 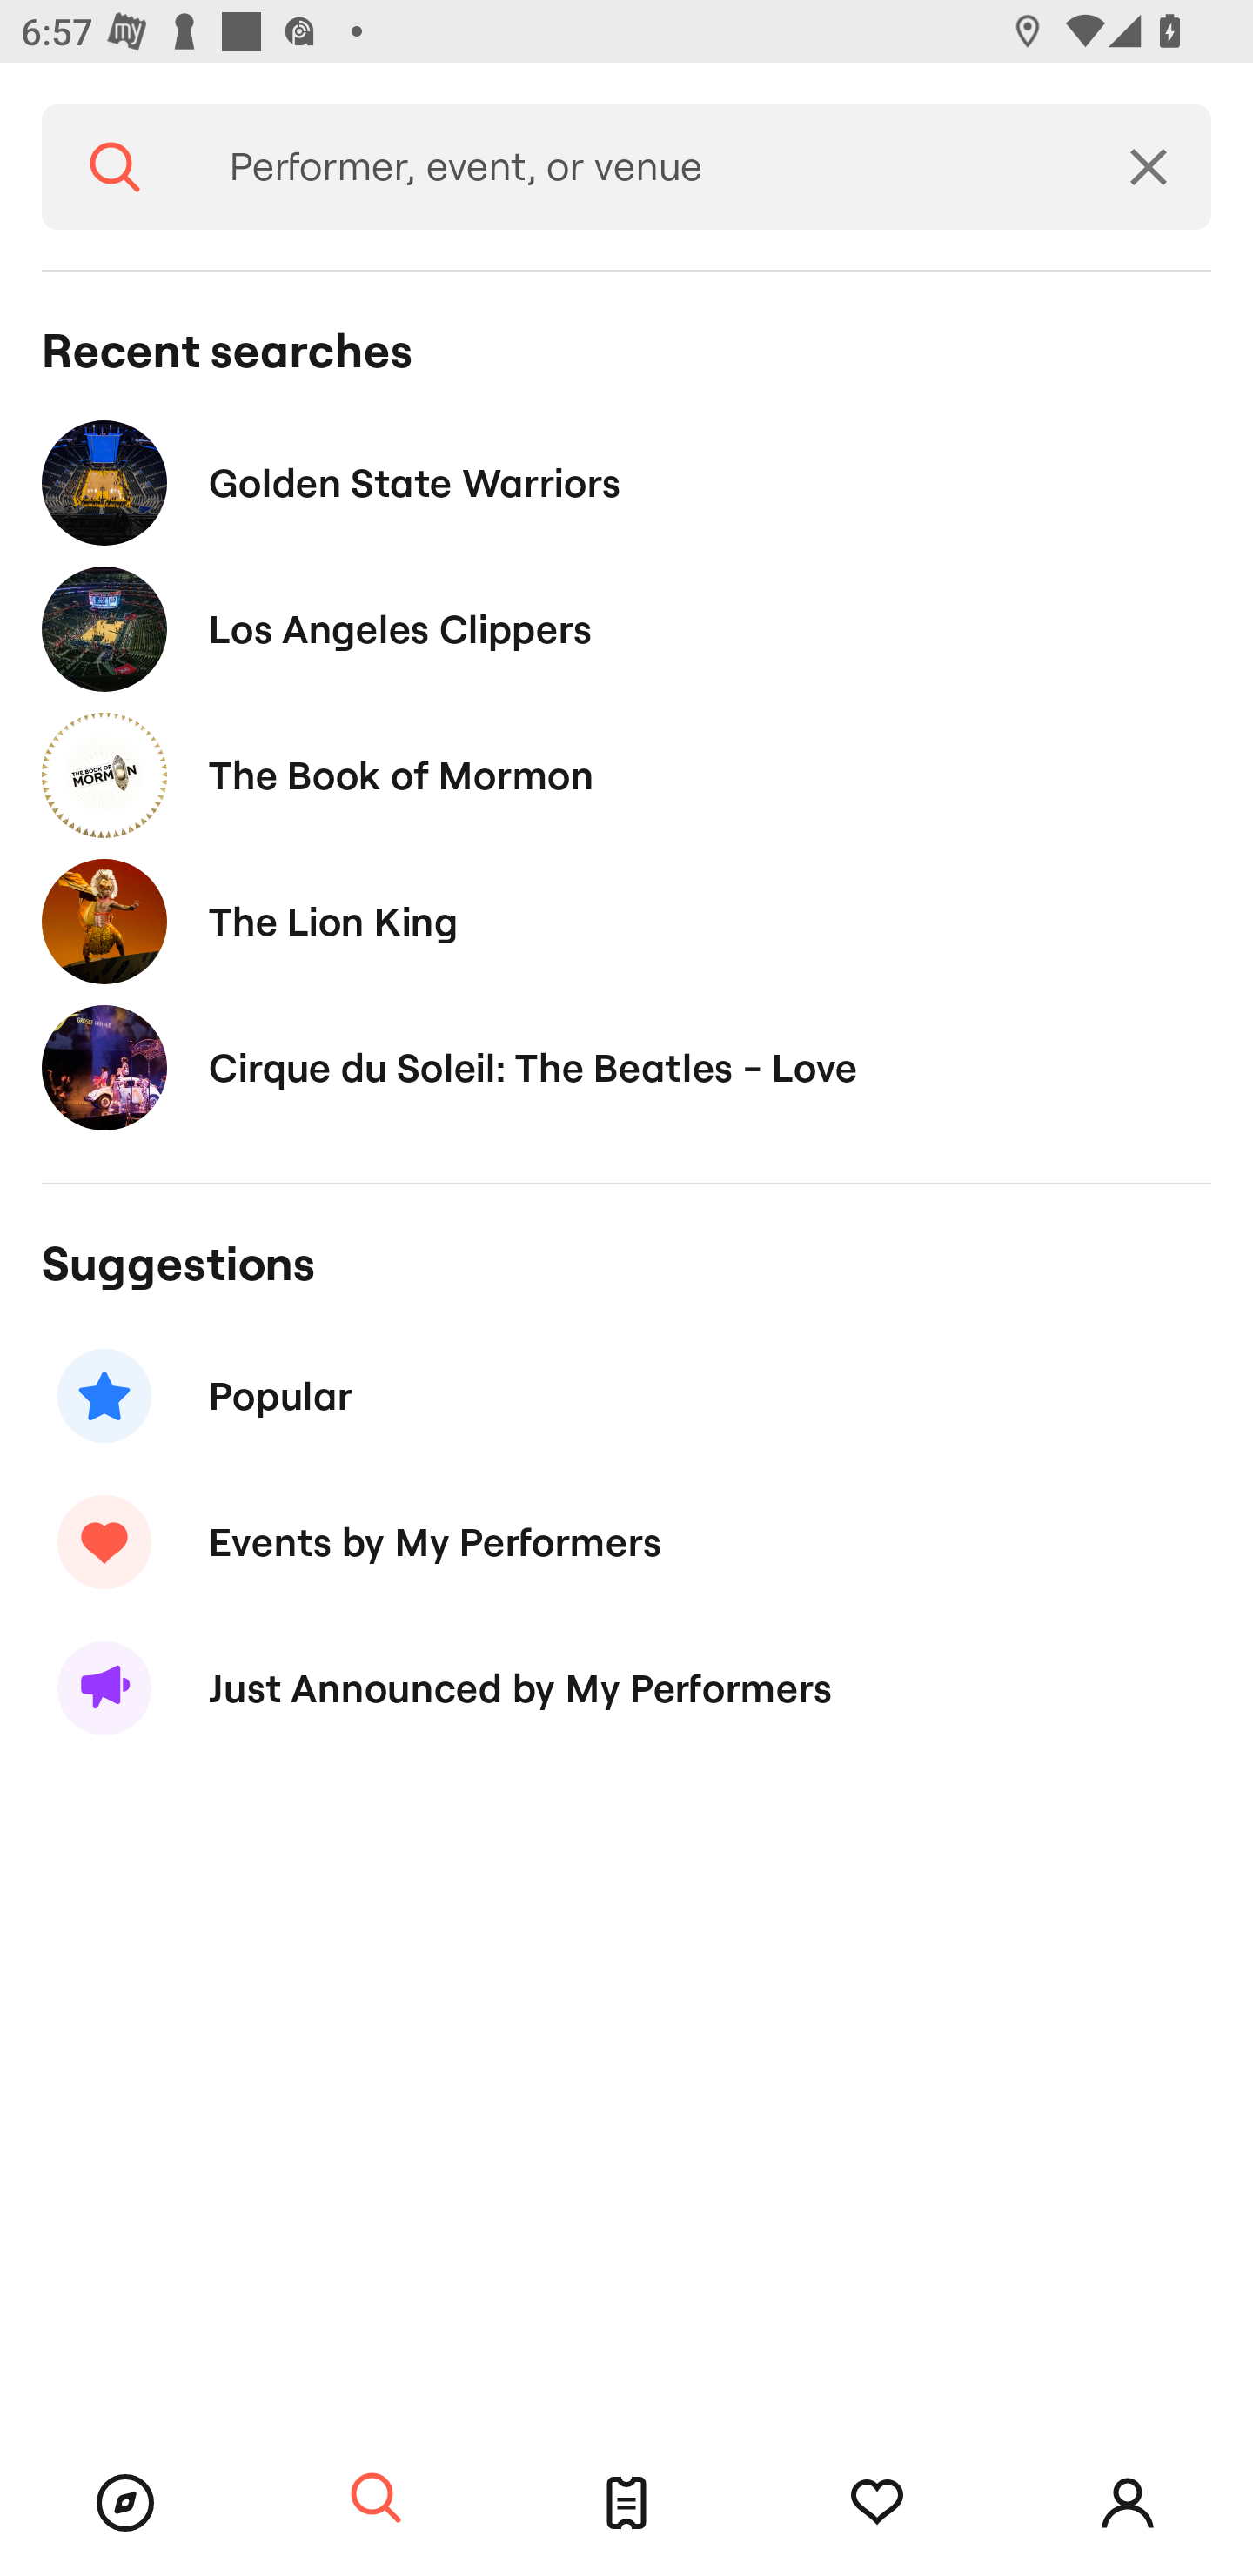 What do you see at coordinates (877, 2503) in the screenshot?
I see `Tracking` at bounding box center [877, 2503].